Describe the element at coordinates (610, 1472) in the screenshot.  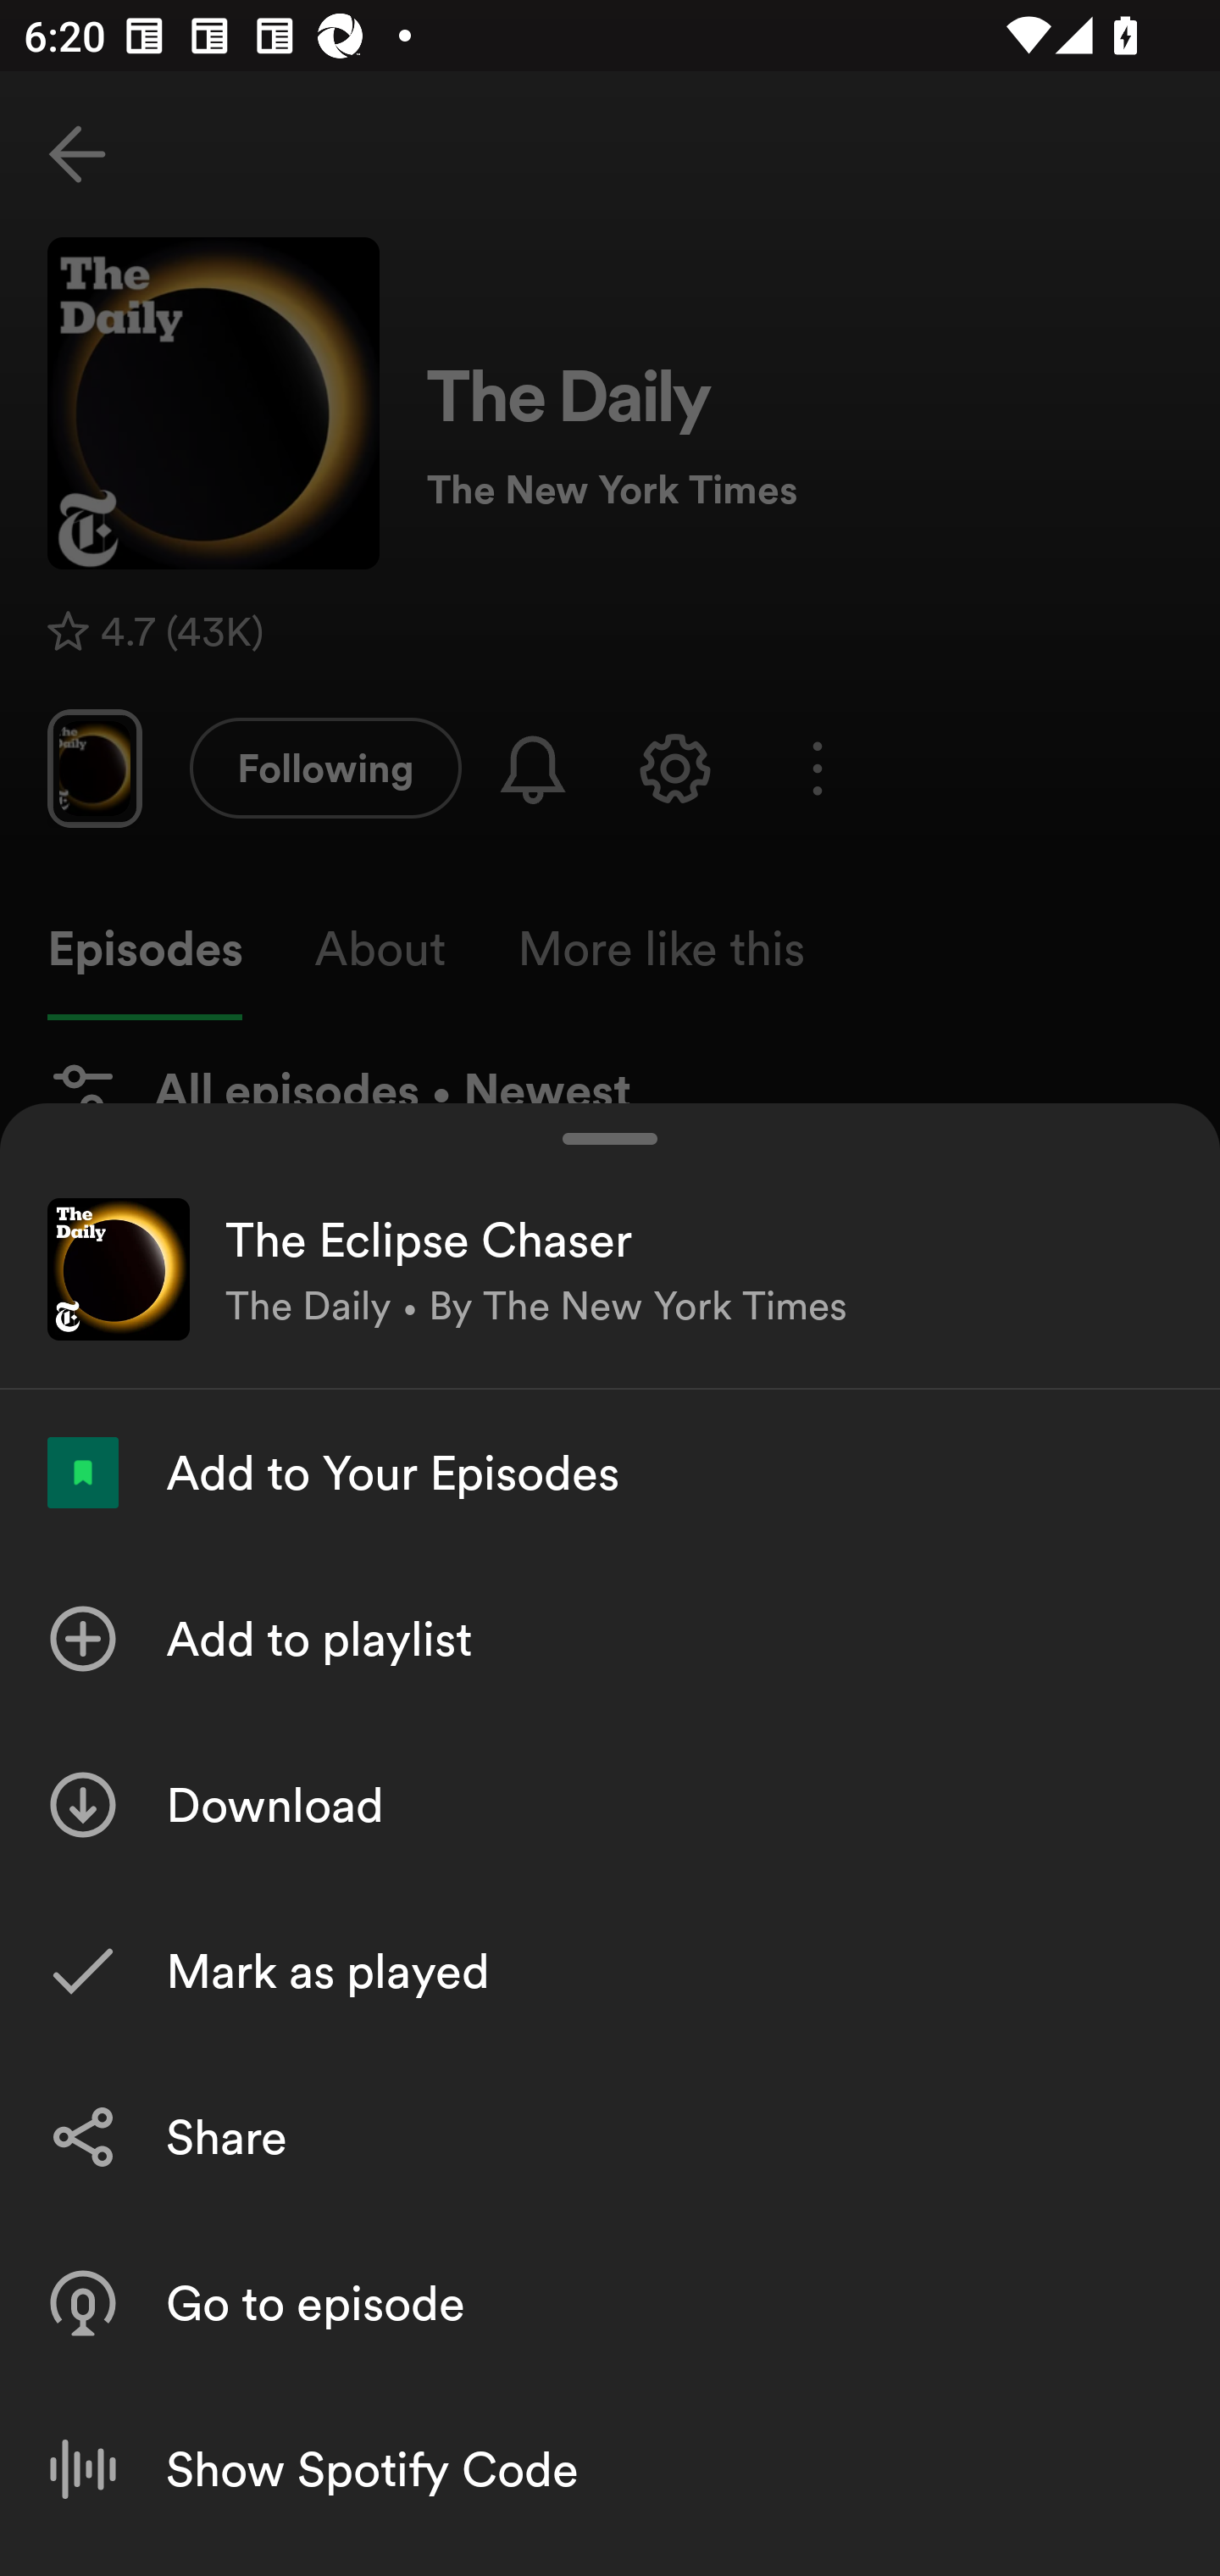
I see `Add to Your Episodes` at that location.